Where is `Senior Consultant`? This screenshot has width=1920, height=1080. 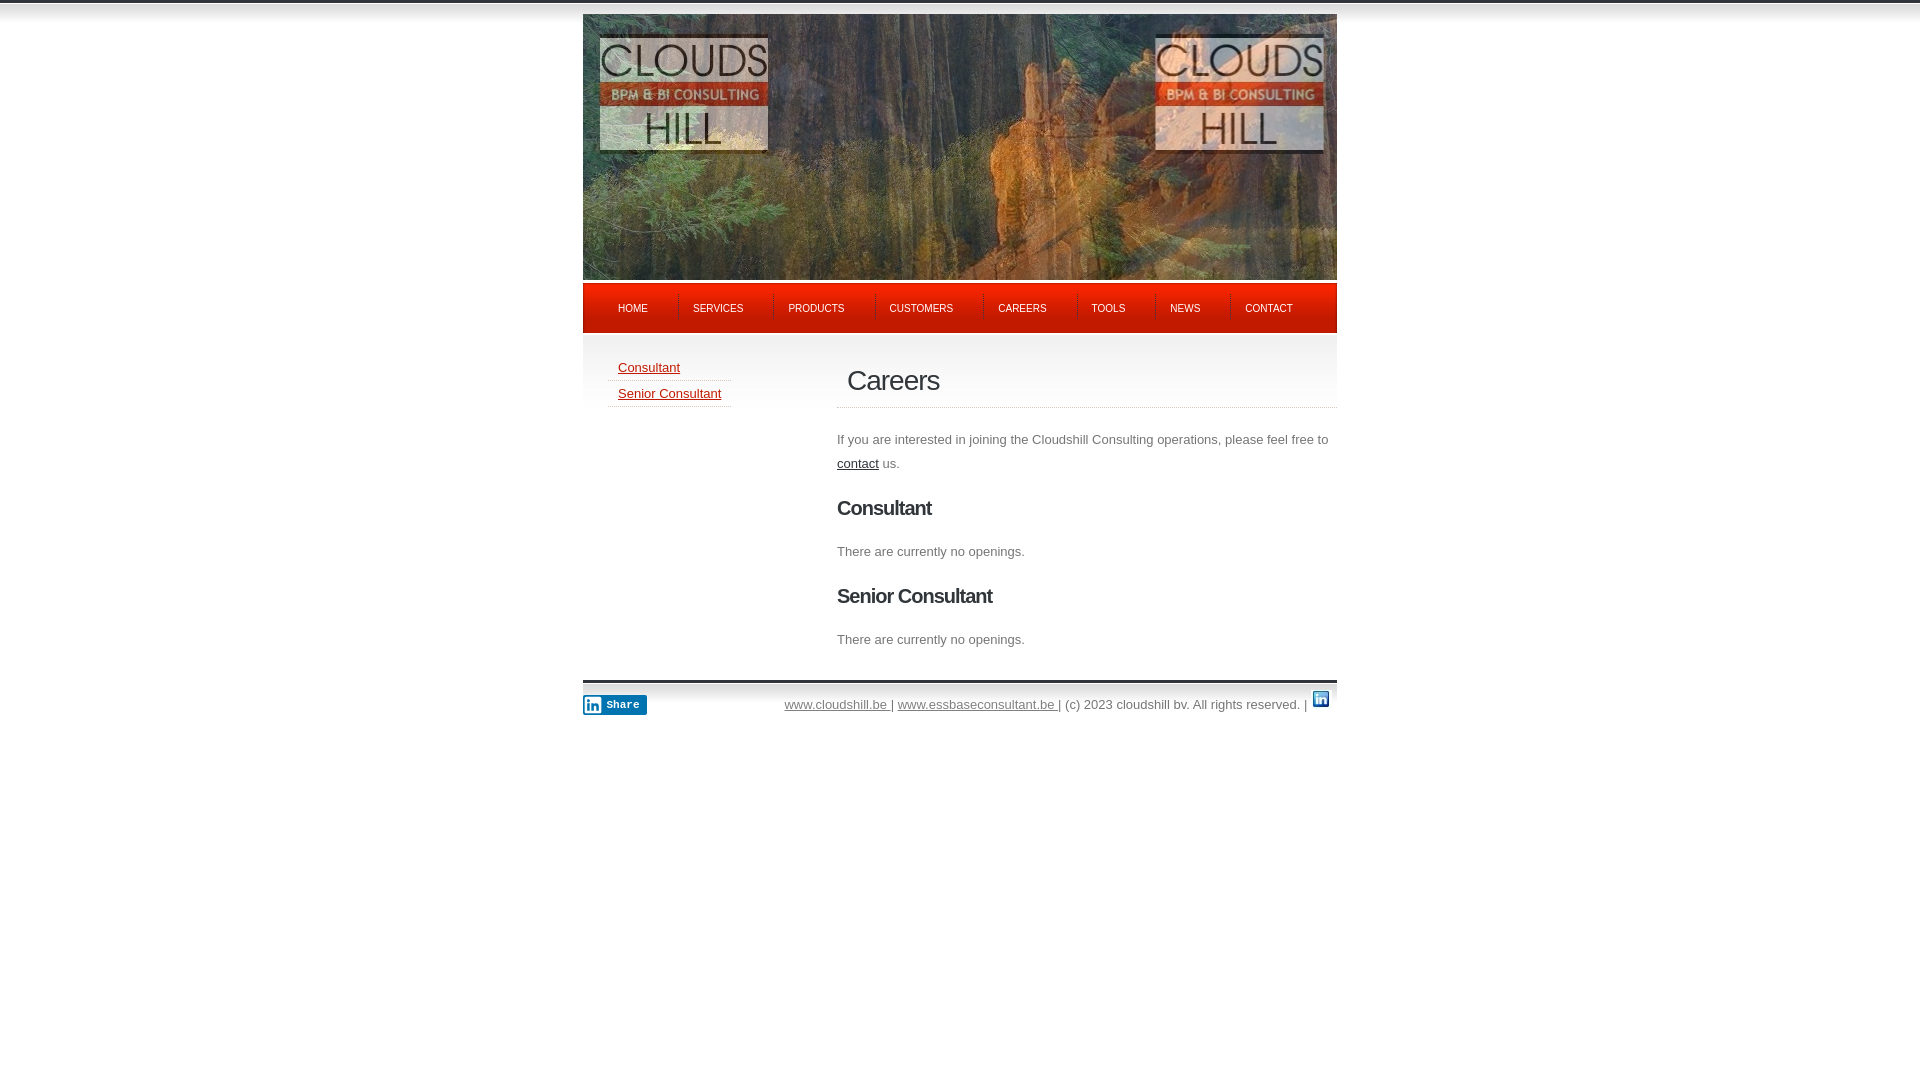
Senior Consultant is located at coordinates (670, 394).